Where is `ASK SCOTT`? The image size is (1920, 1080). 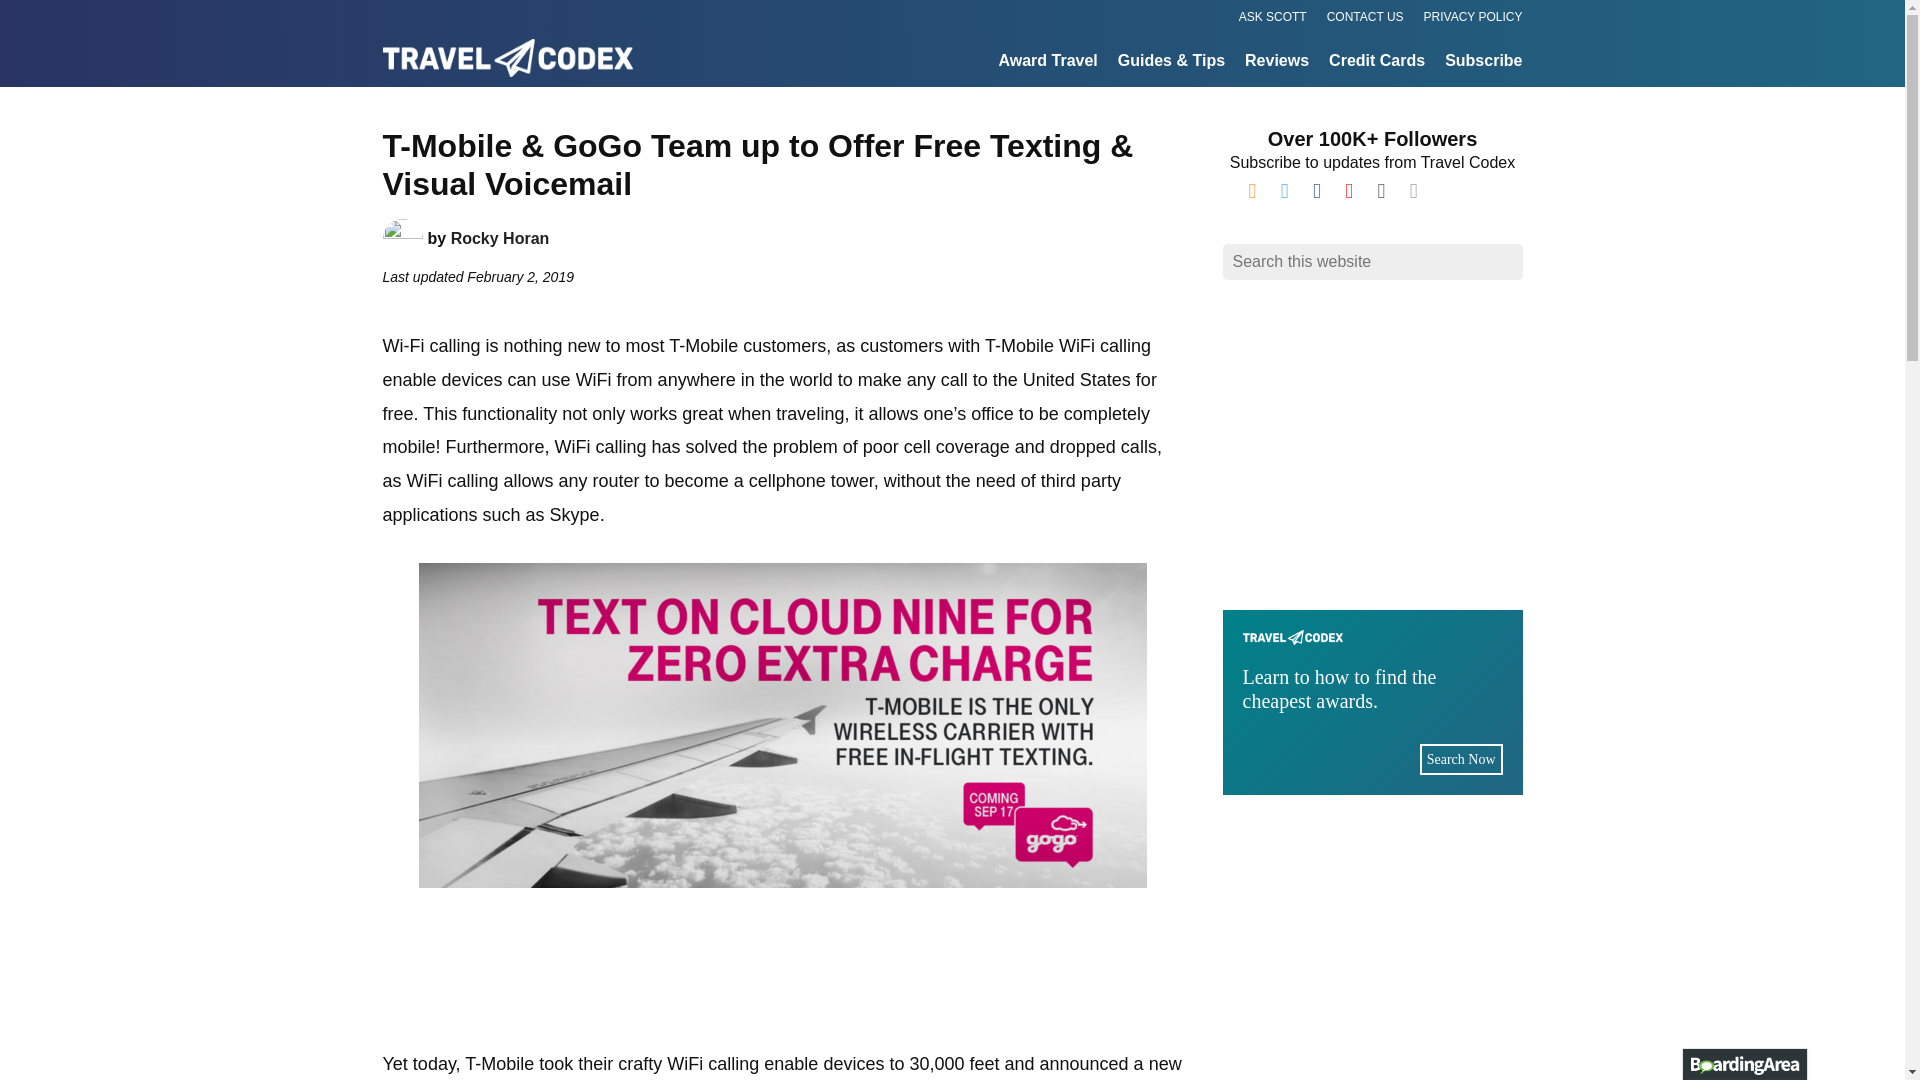
ASK SCOTT is located at coordinates (1372, 702).